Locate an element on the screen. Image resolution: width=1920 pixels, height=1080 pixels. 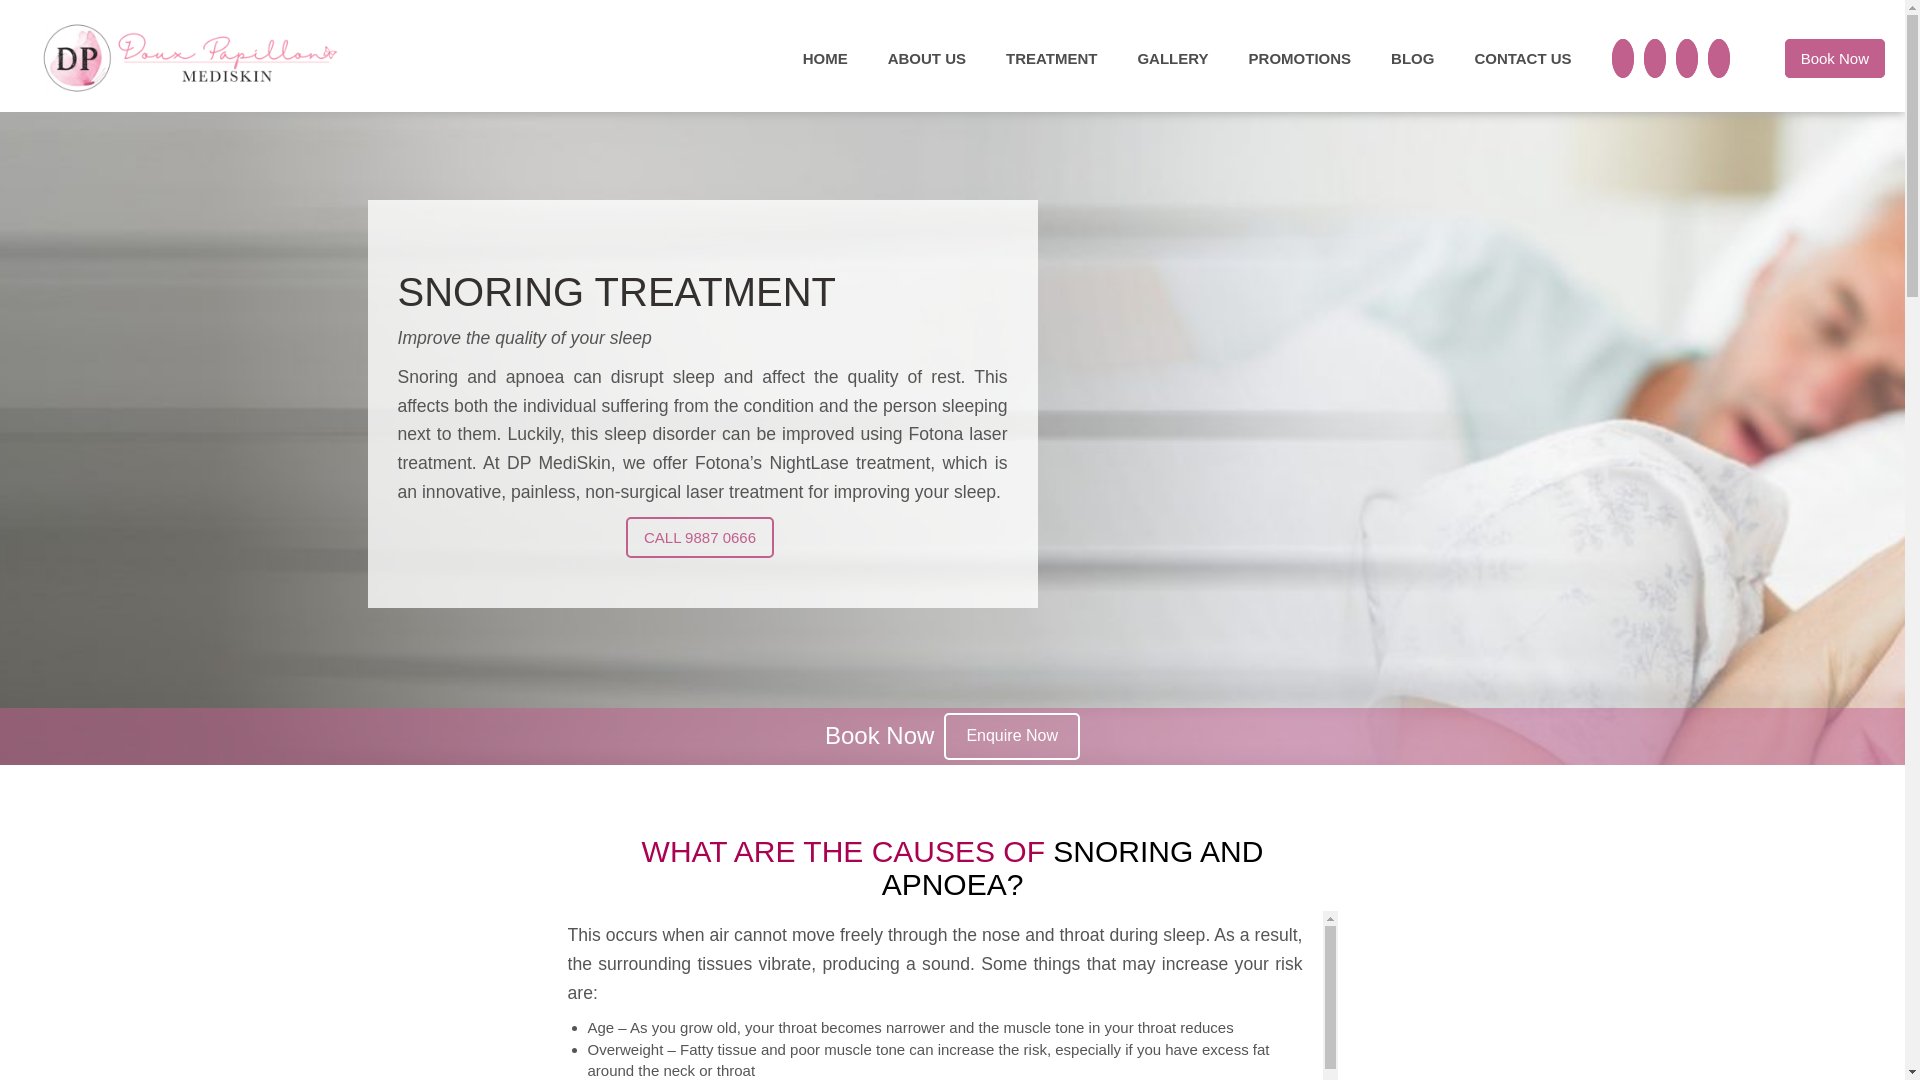
BLOG is located at coordinates (1412, 58).